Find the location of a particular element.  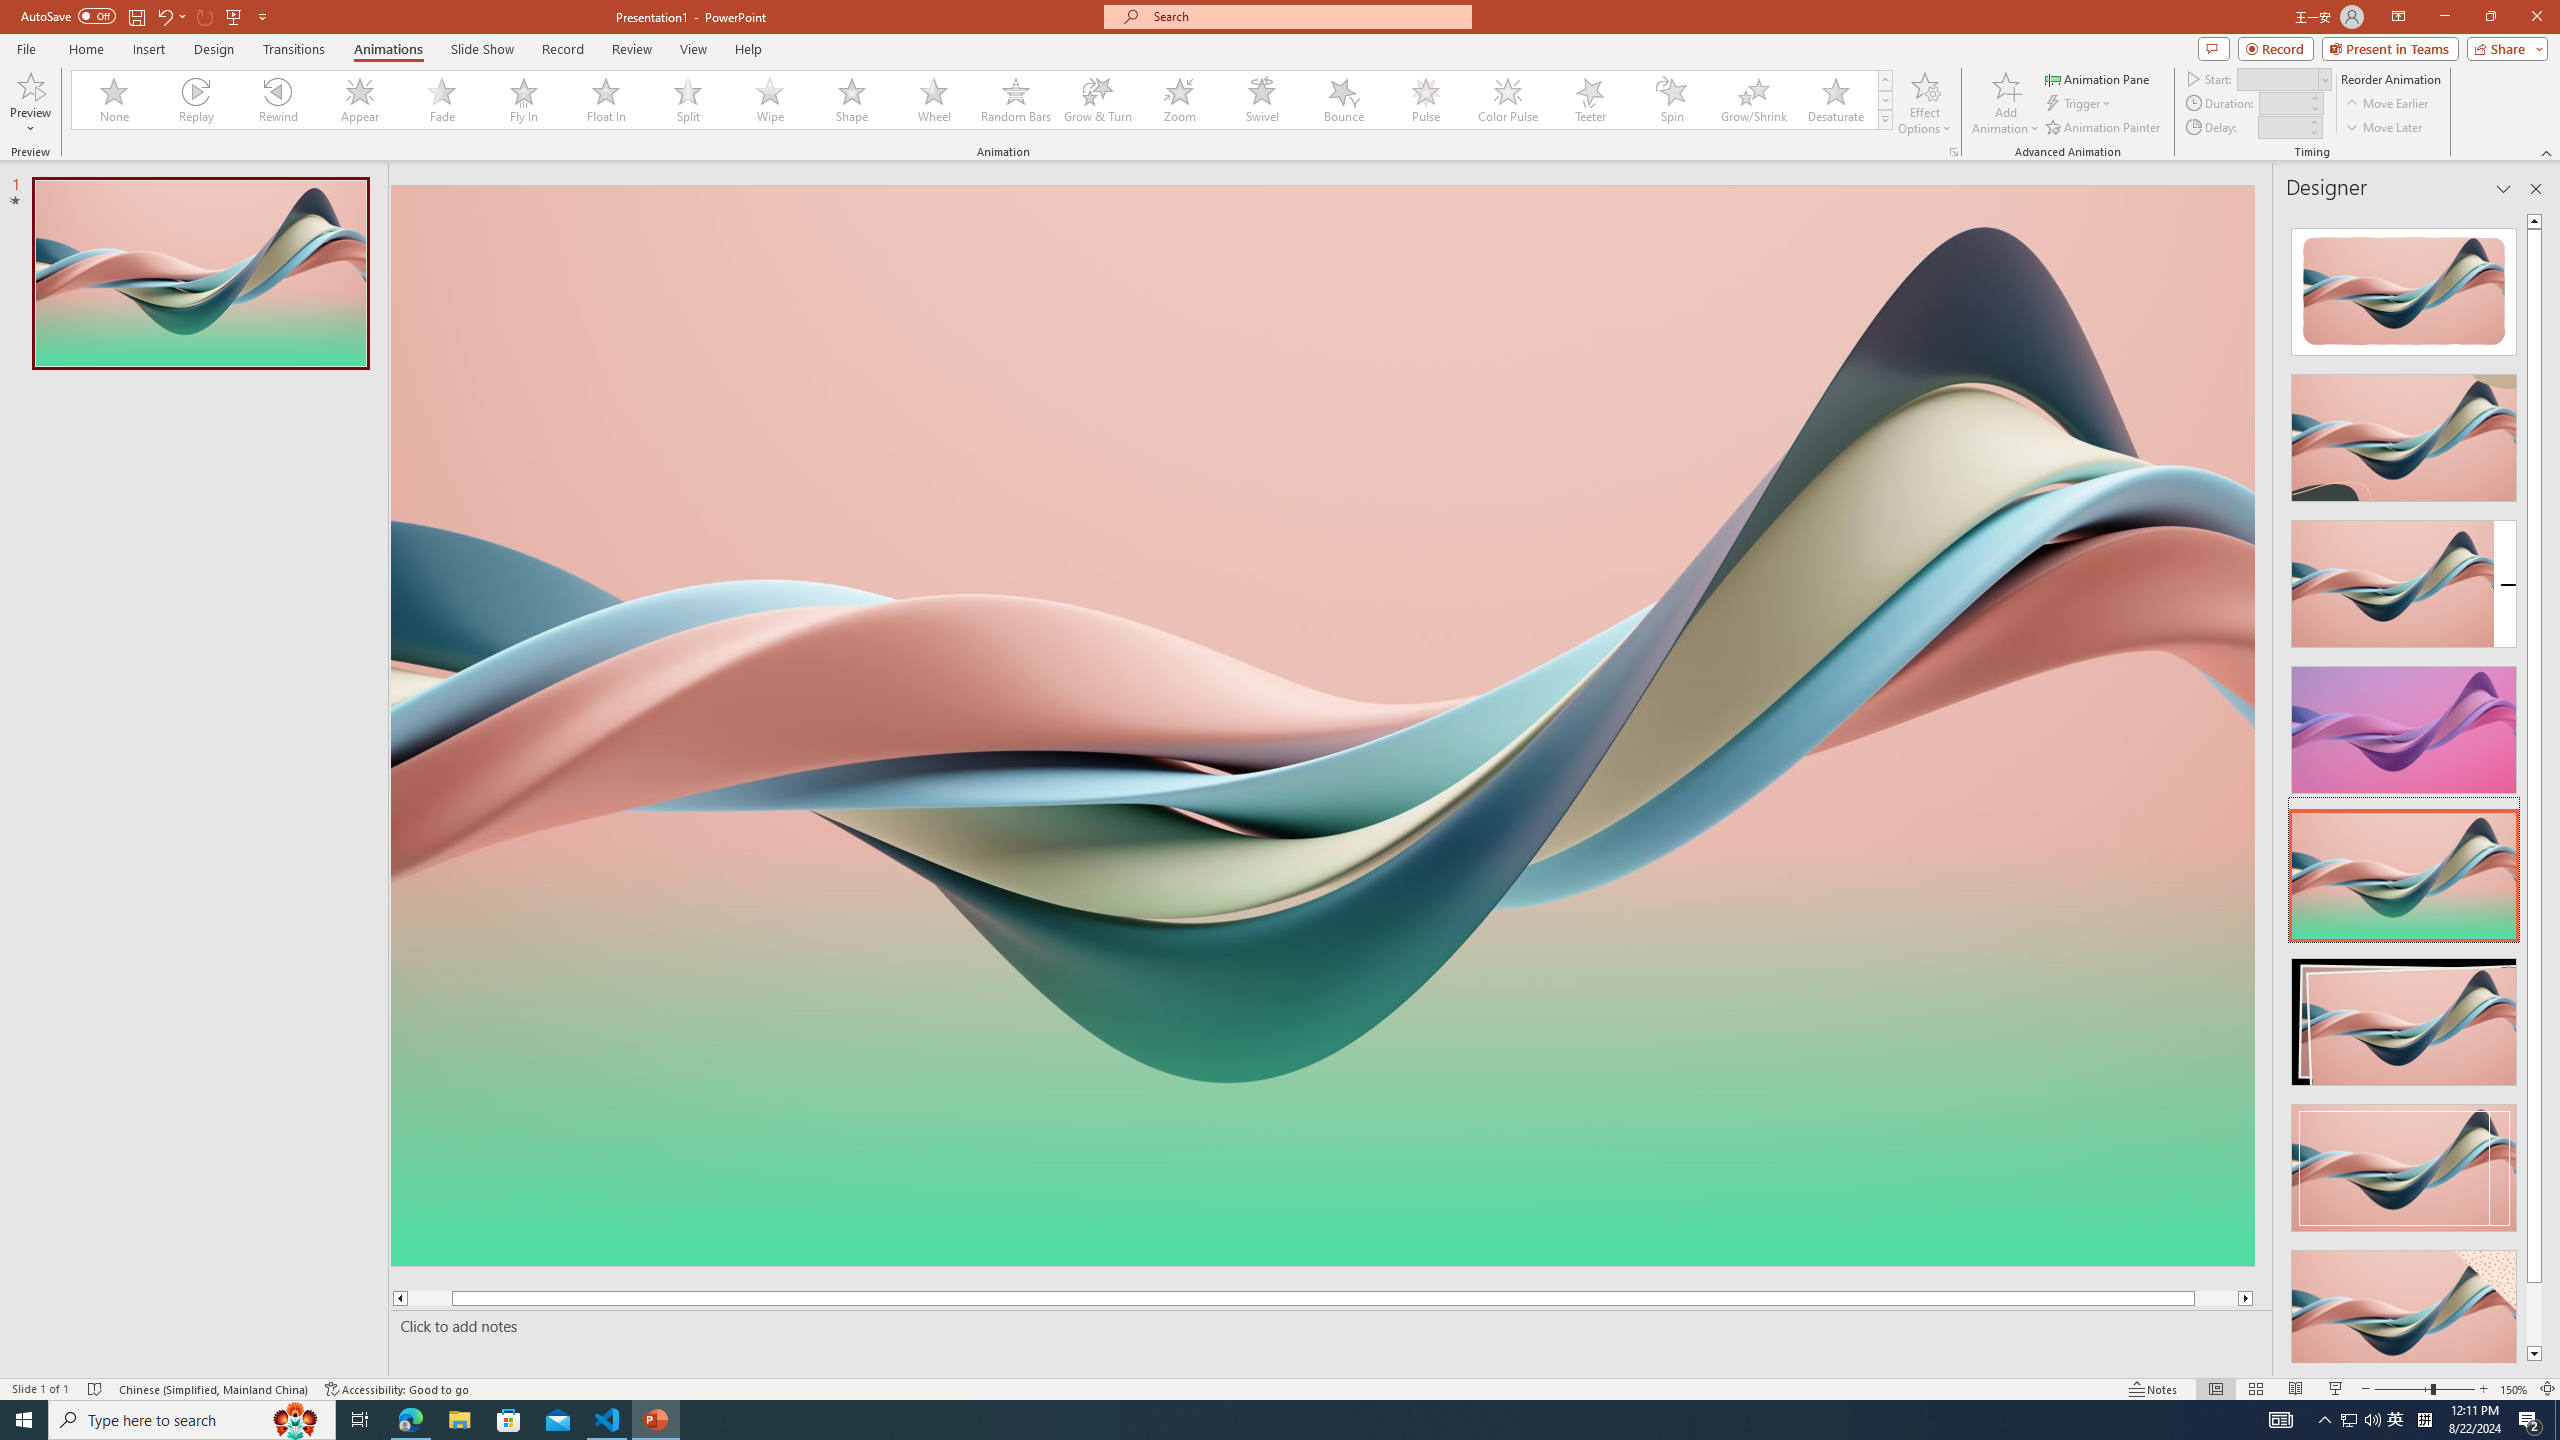

Slide Sorter is located at coordinates (2254, 1389).